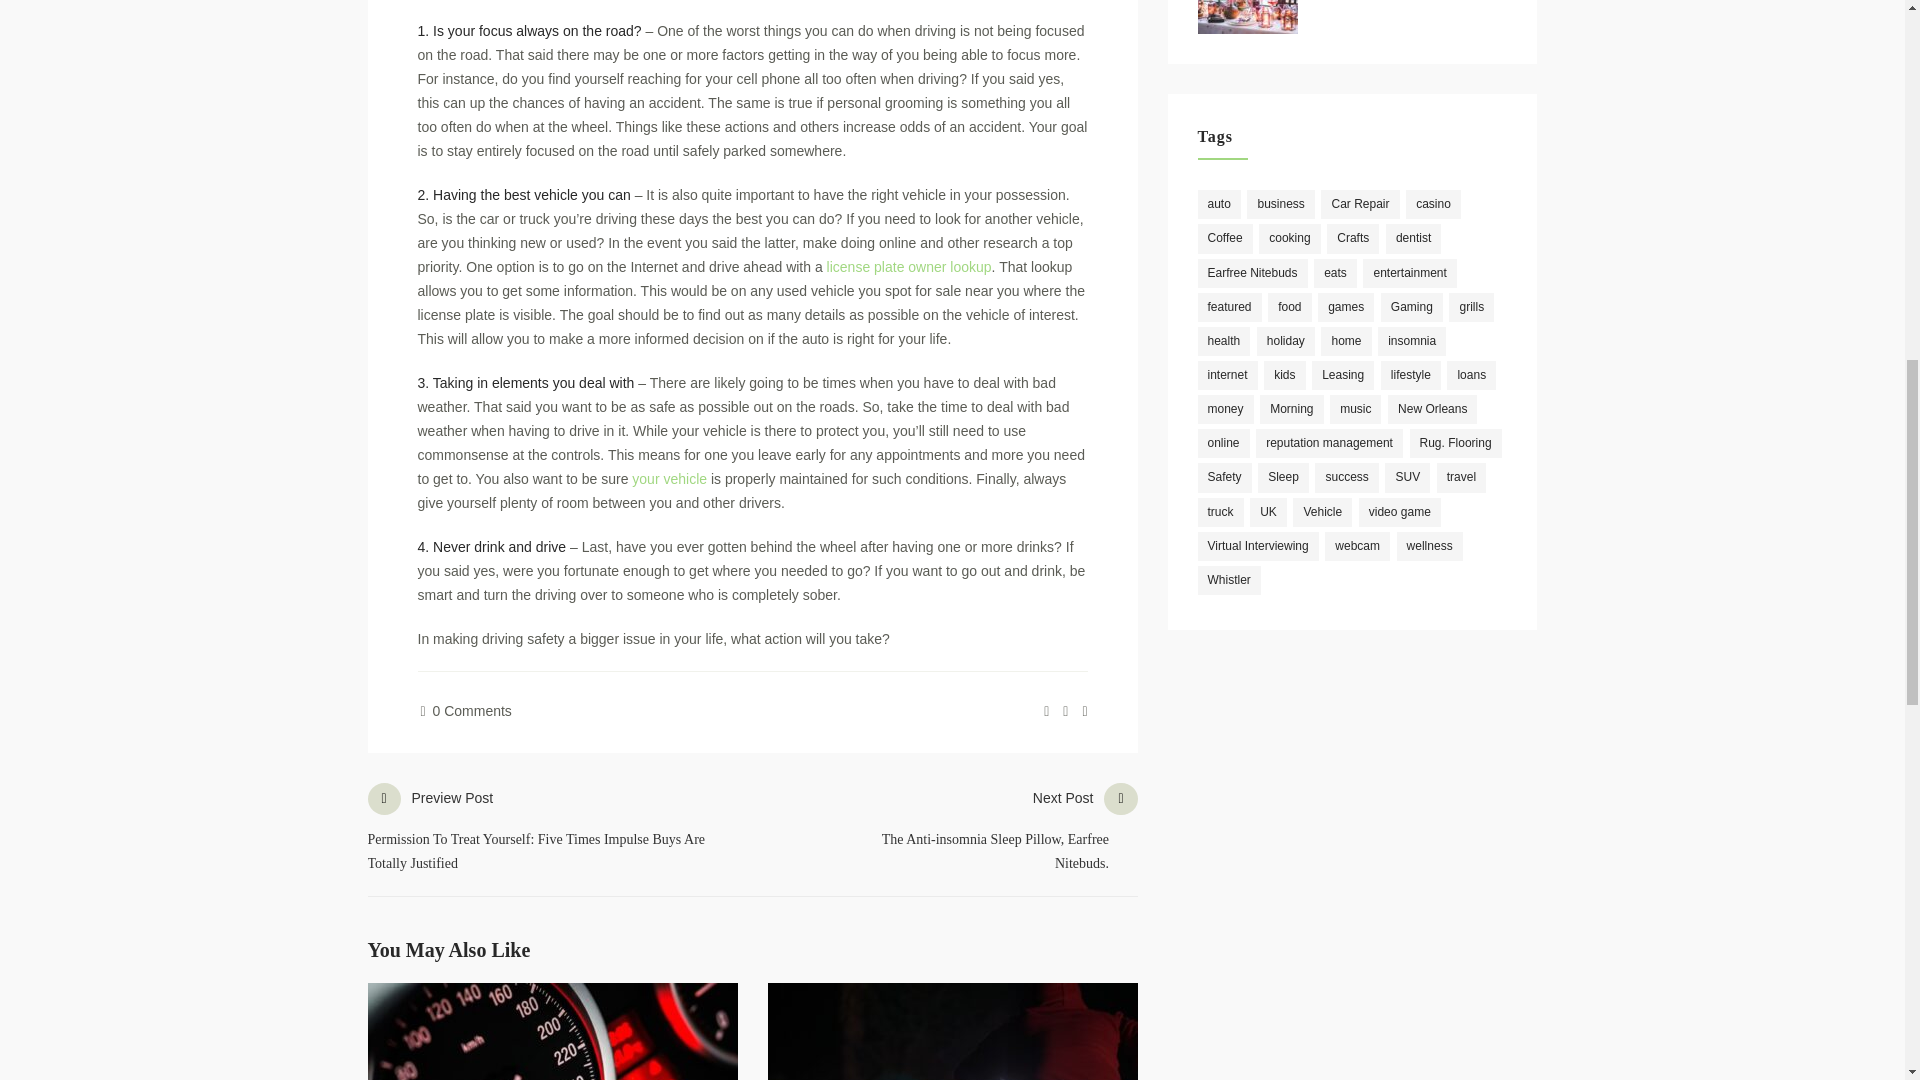  I want to click on your vehicle, so click(668, 478).